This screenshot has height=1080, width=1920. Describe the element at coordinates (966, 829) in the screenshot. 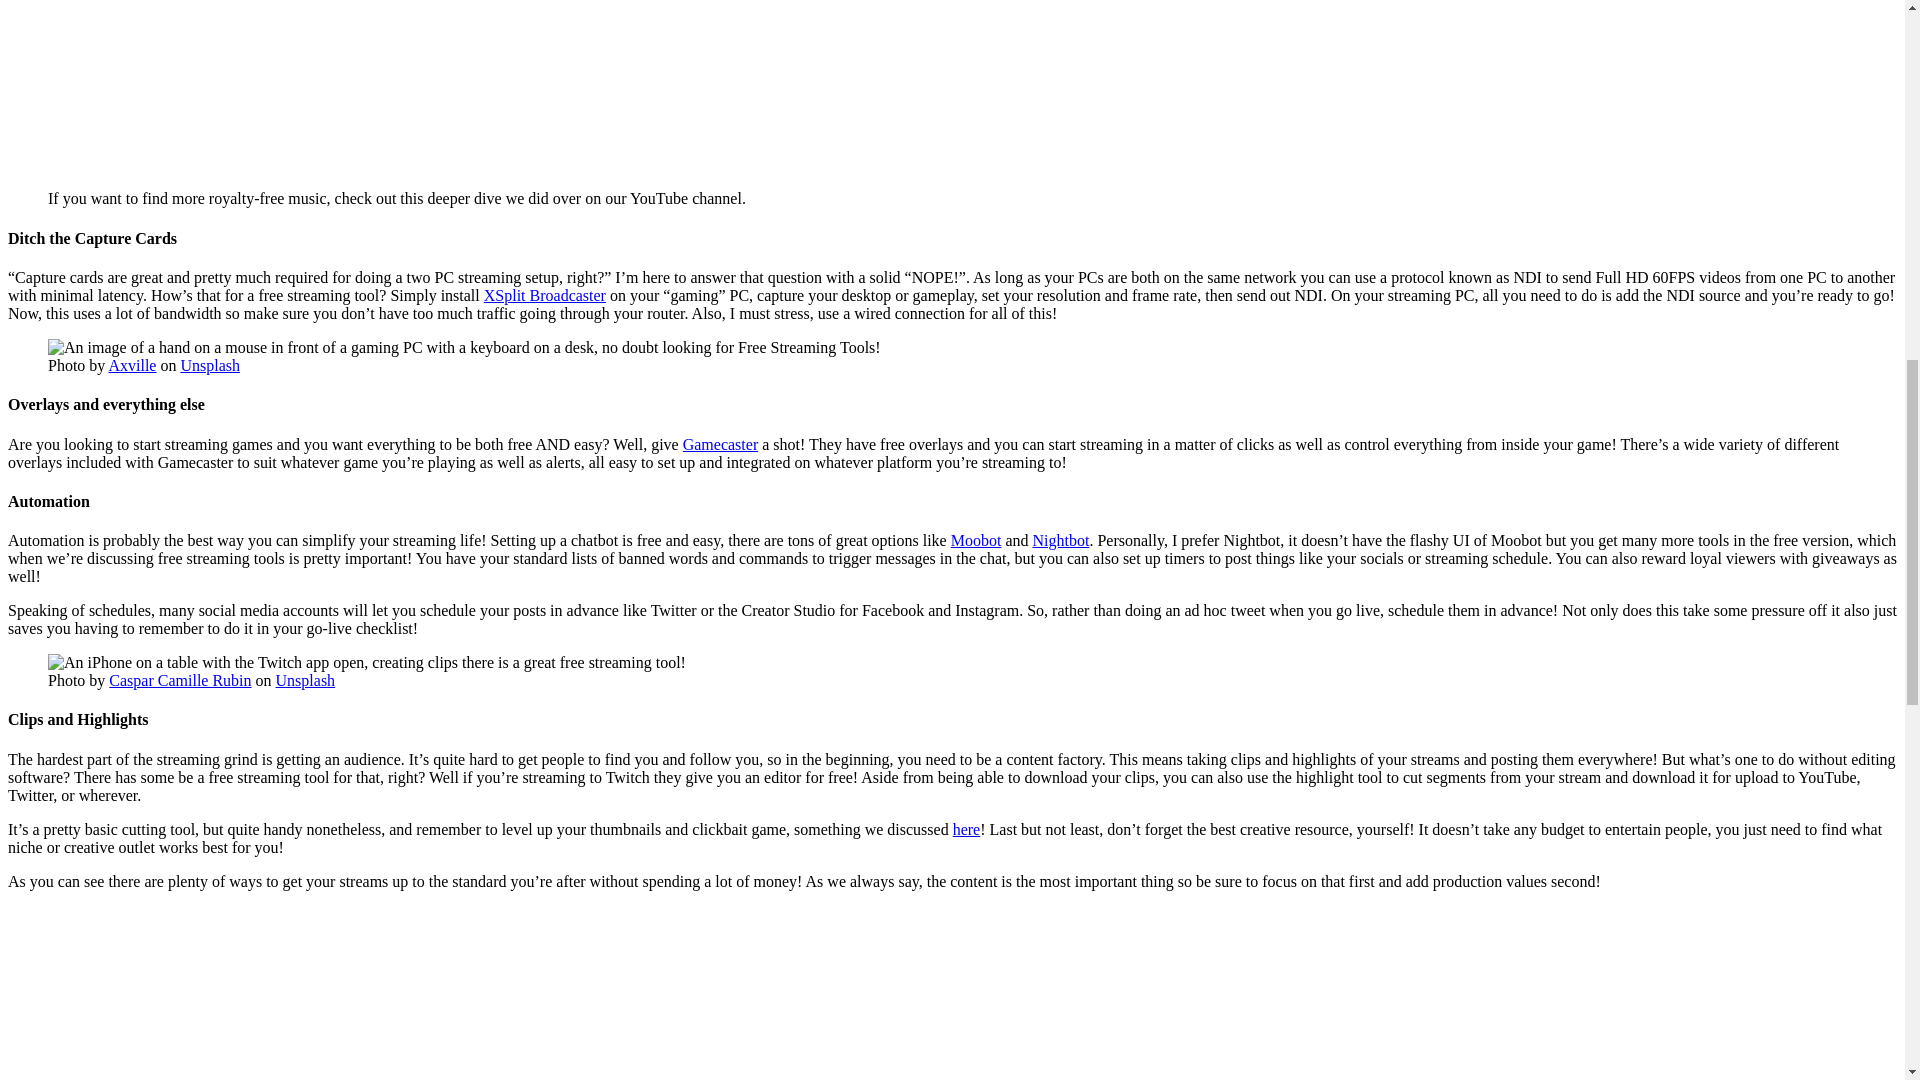

I see `here` at that location.